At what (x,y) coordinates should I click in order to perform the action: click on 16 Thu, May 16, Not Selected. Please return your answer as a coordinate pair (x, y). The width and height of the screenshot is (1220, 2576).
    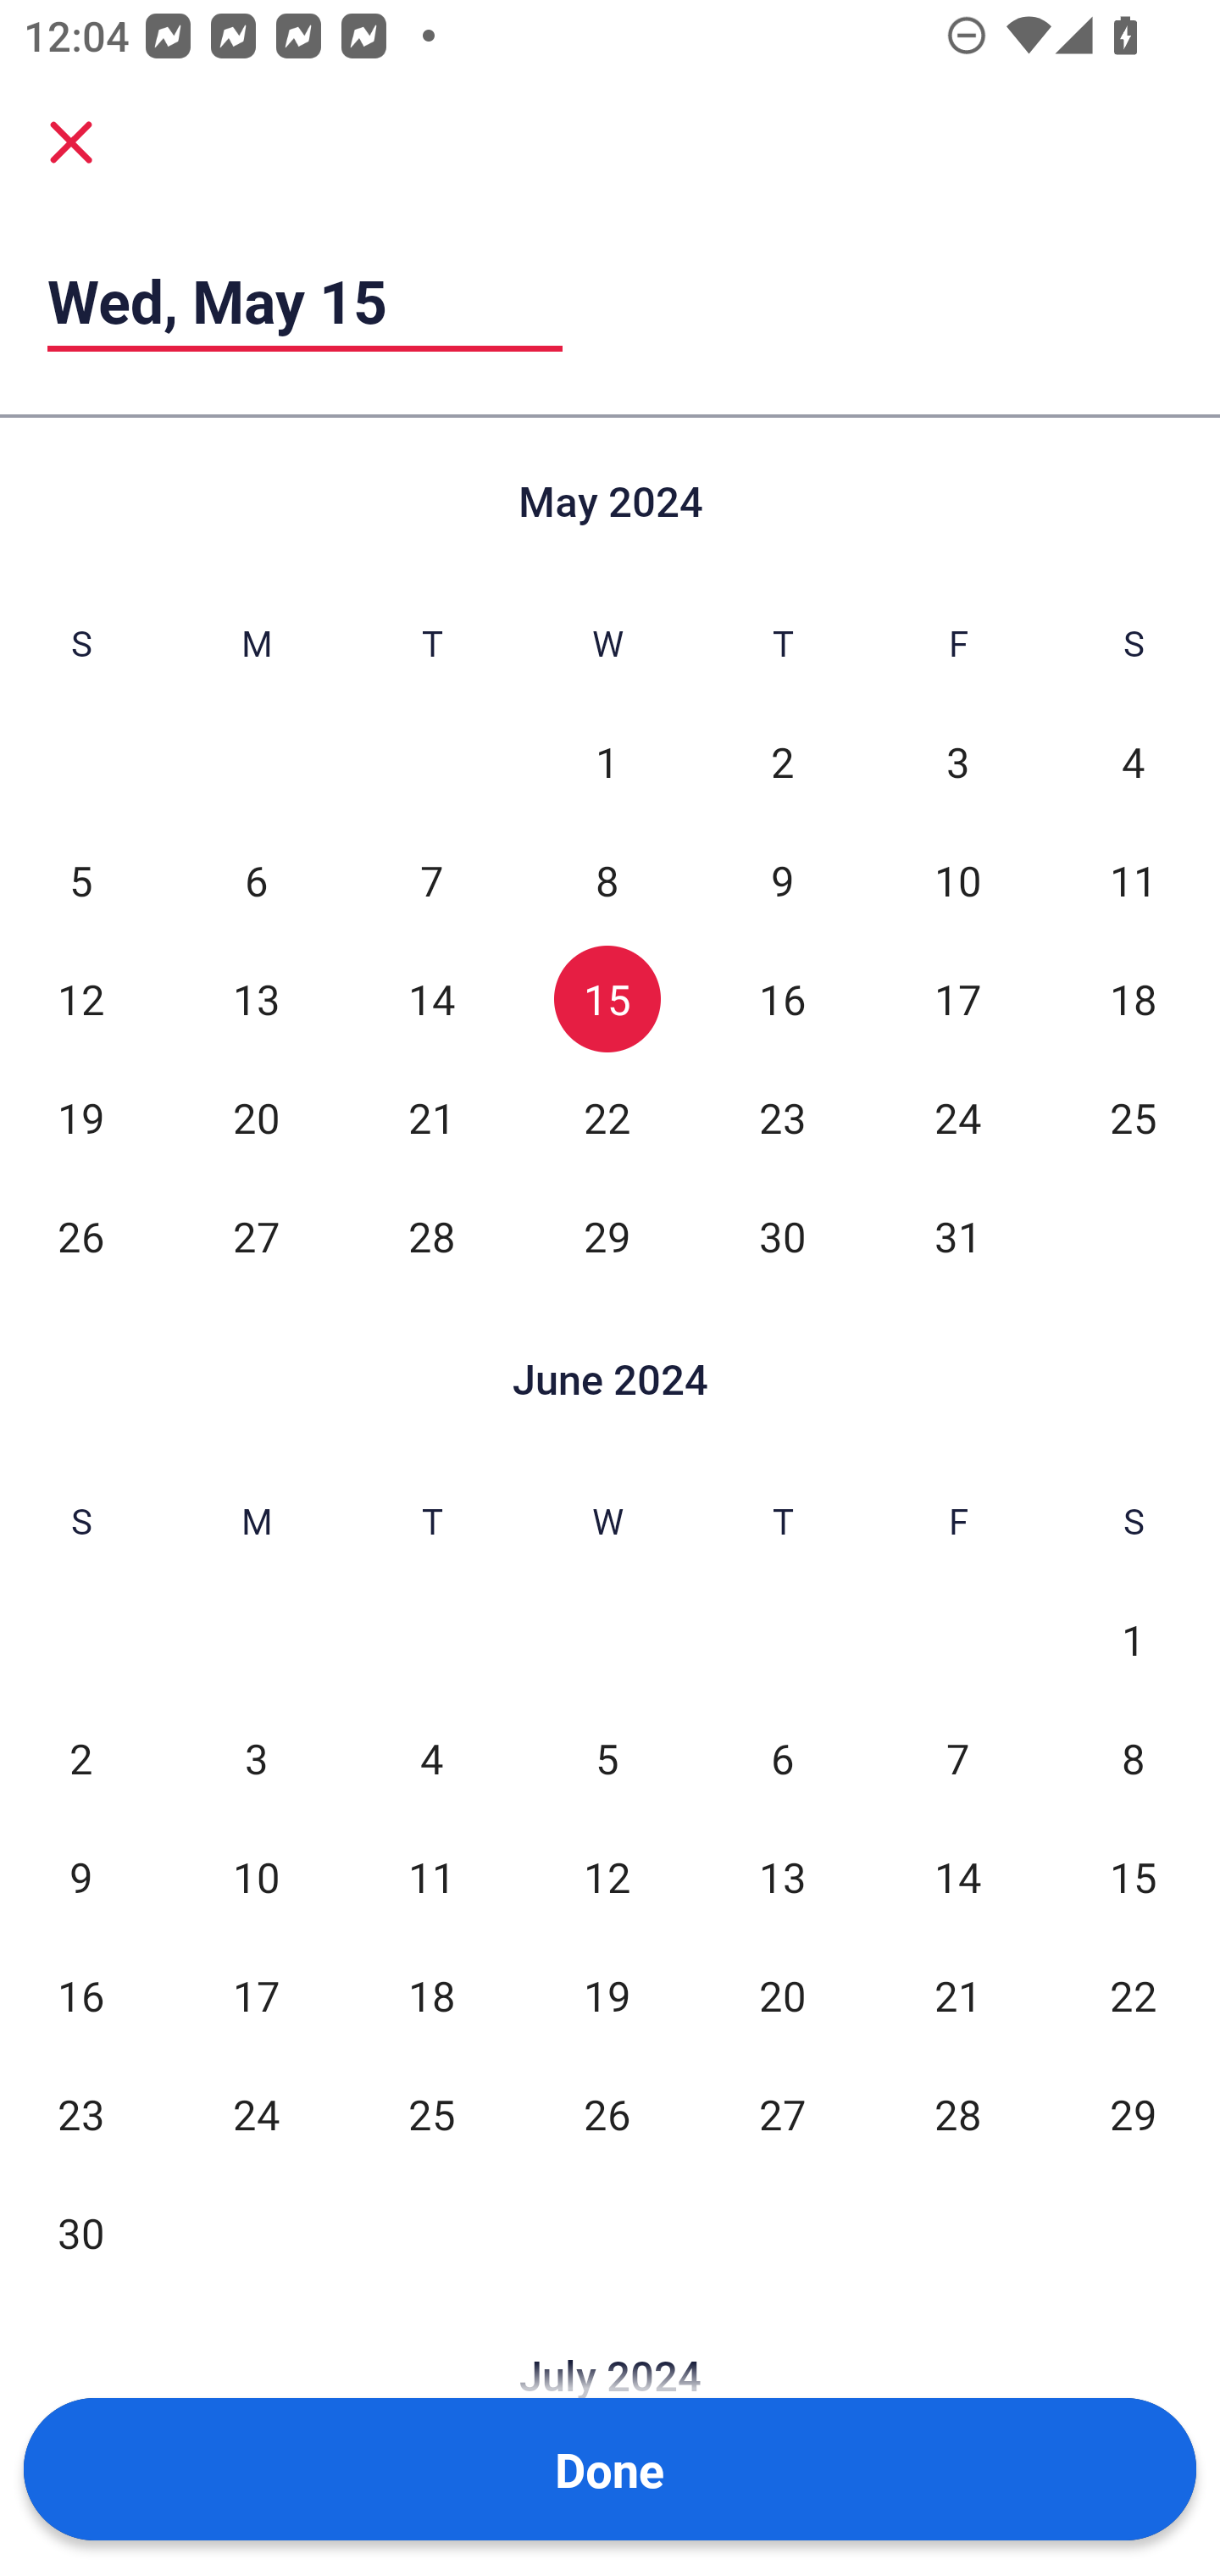
    Looking at the image, I should click on (782, 999).